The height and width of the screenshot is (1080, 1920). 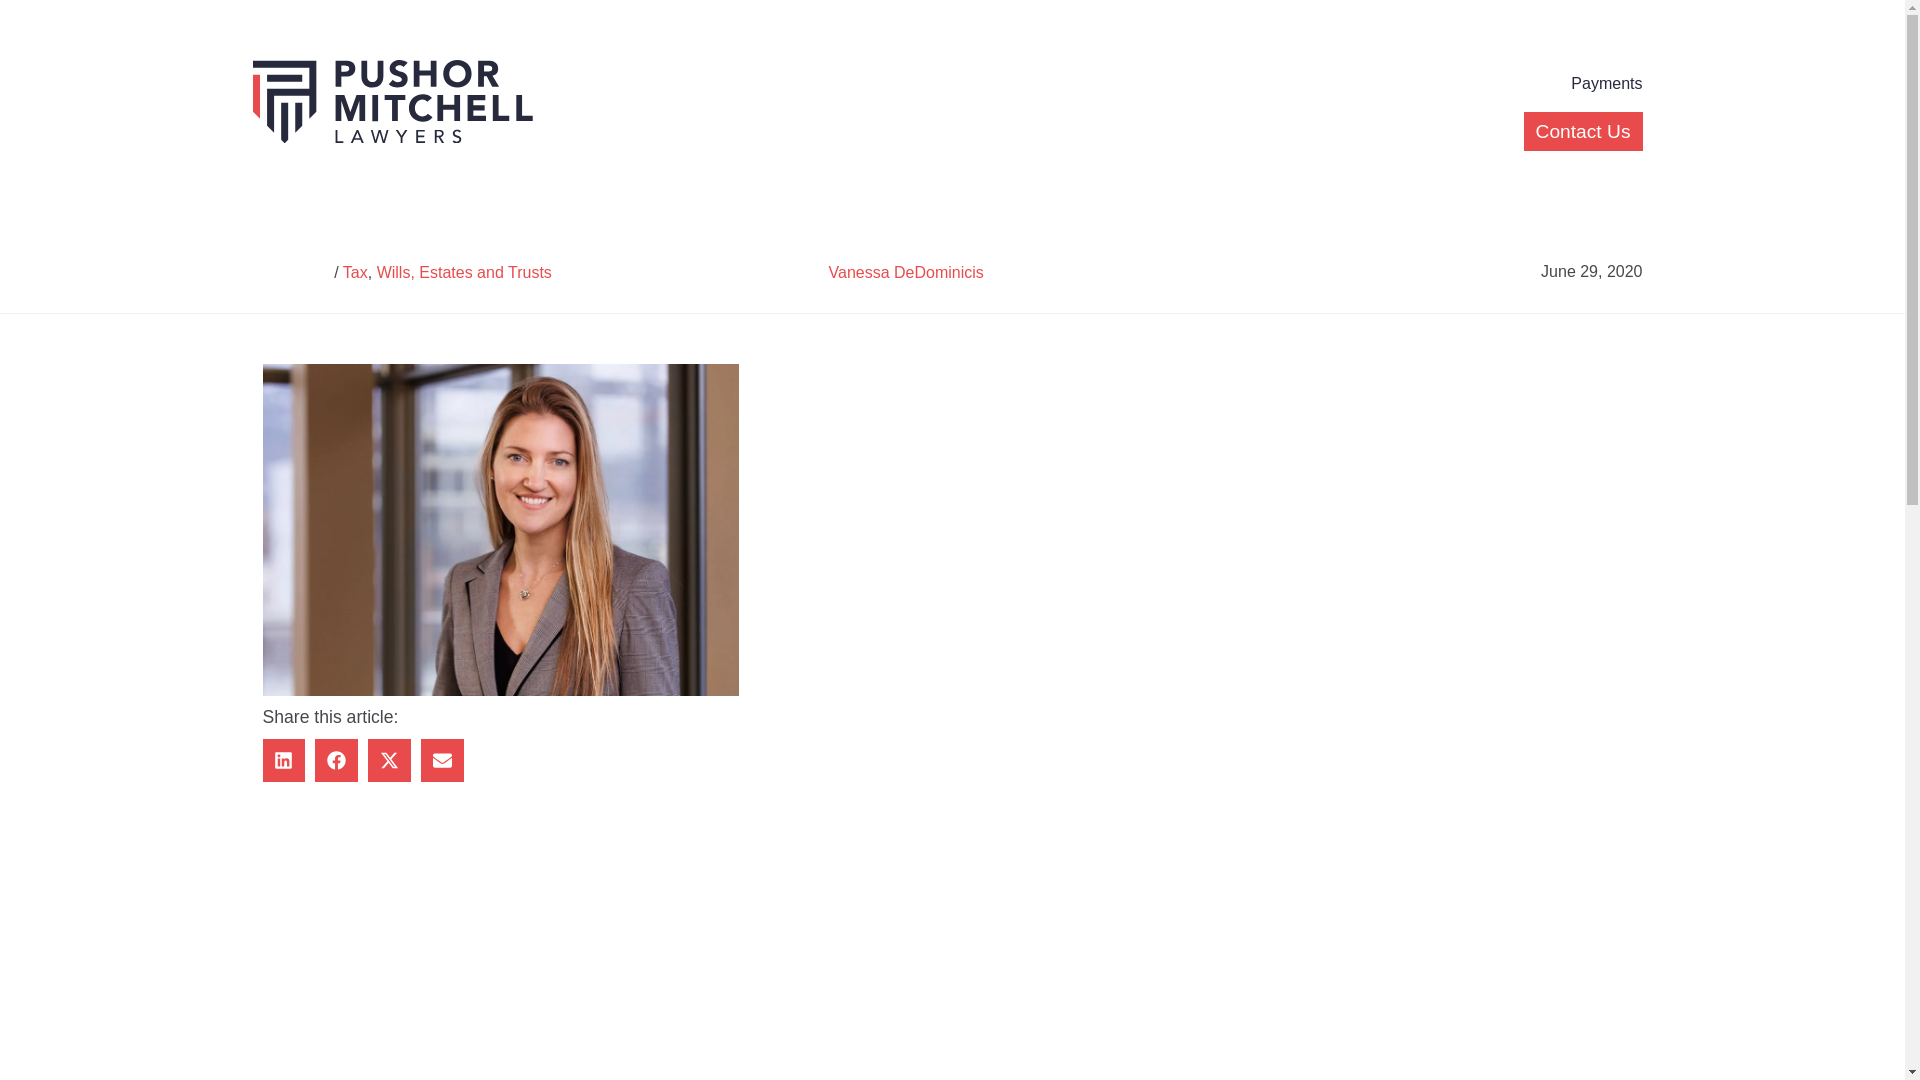 What do you see at coordinates (1606, 84) in the screenshot?
I see `Payments` at bounding box center [1606, 84].